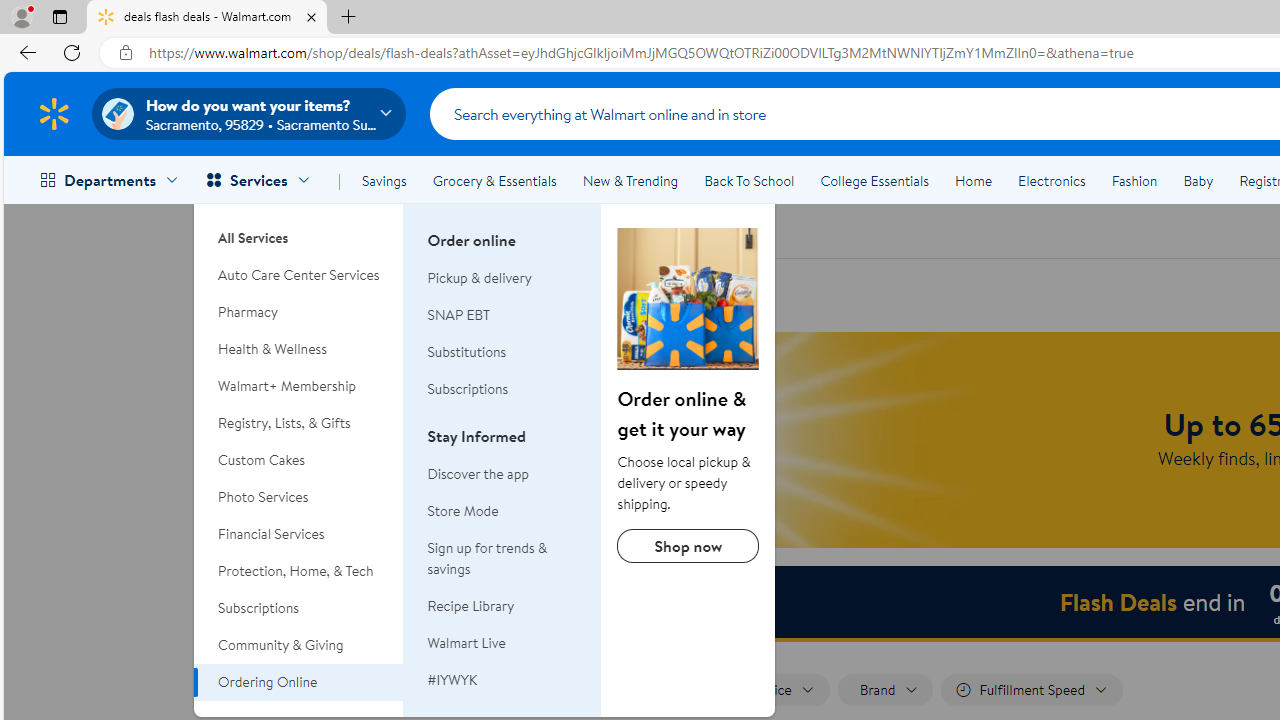 This screenshot has height=720, width=1280. I want to click on Custom Cakes, so click(299, 460).